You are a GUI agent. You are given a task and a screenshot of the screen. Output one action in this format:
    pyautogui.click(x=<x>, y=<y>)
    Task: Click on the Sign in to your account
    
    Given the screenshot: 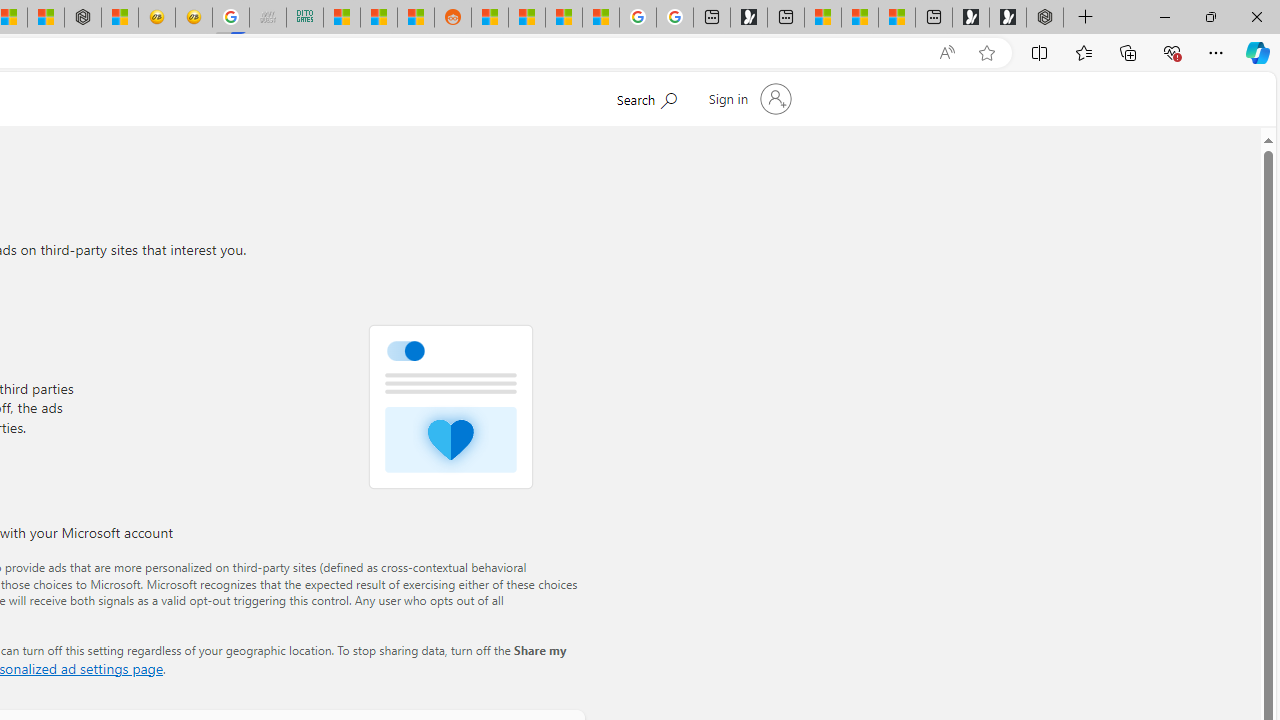 What is the action you would take?
    pyautogui.click(x=748, y=98)
    